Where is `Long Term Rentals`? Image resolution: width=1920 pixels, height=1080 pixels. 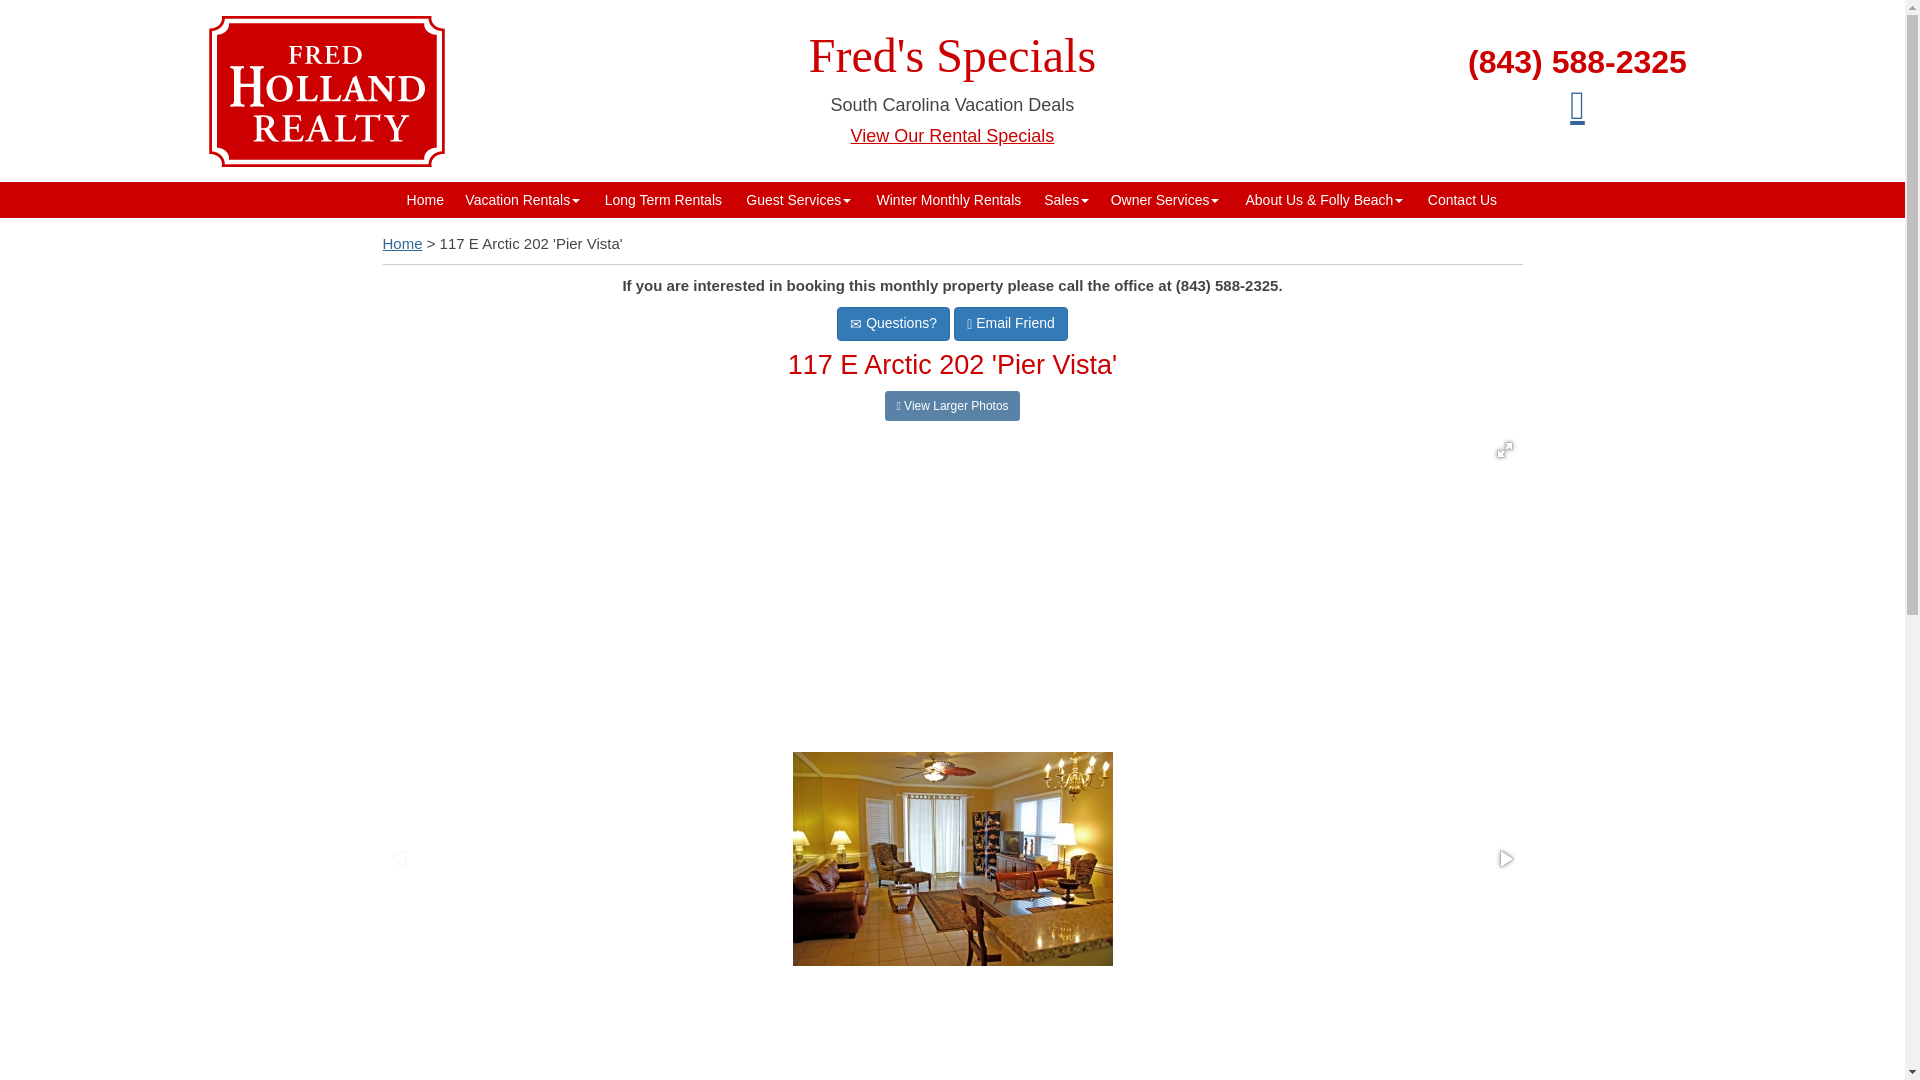
Long Term Rentals is located at coordinates (662, 200).